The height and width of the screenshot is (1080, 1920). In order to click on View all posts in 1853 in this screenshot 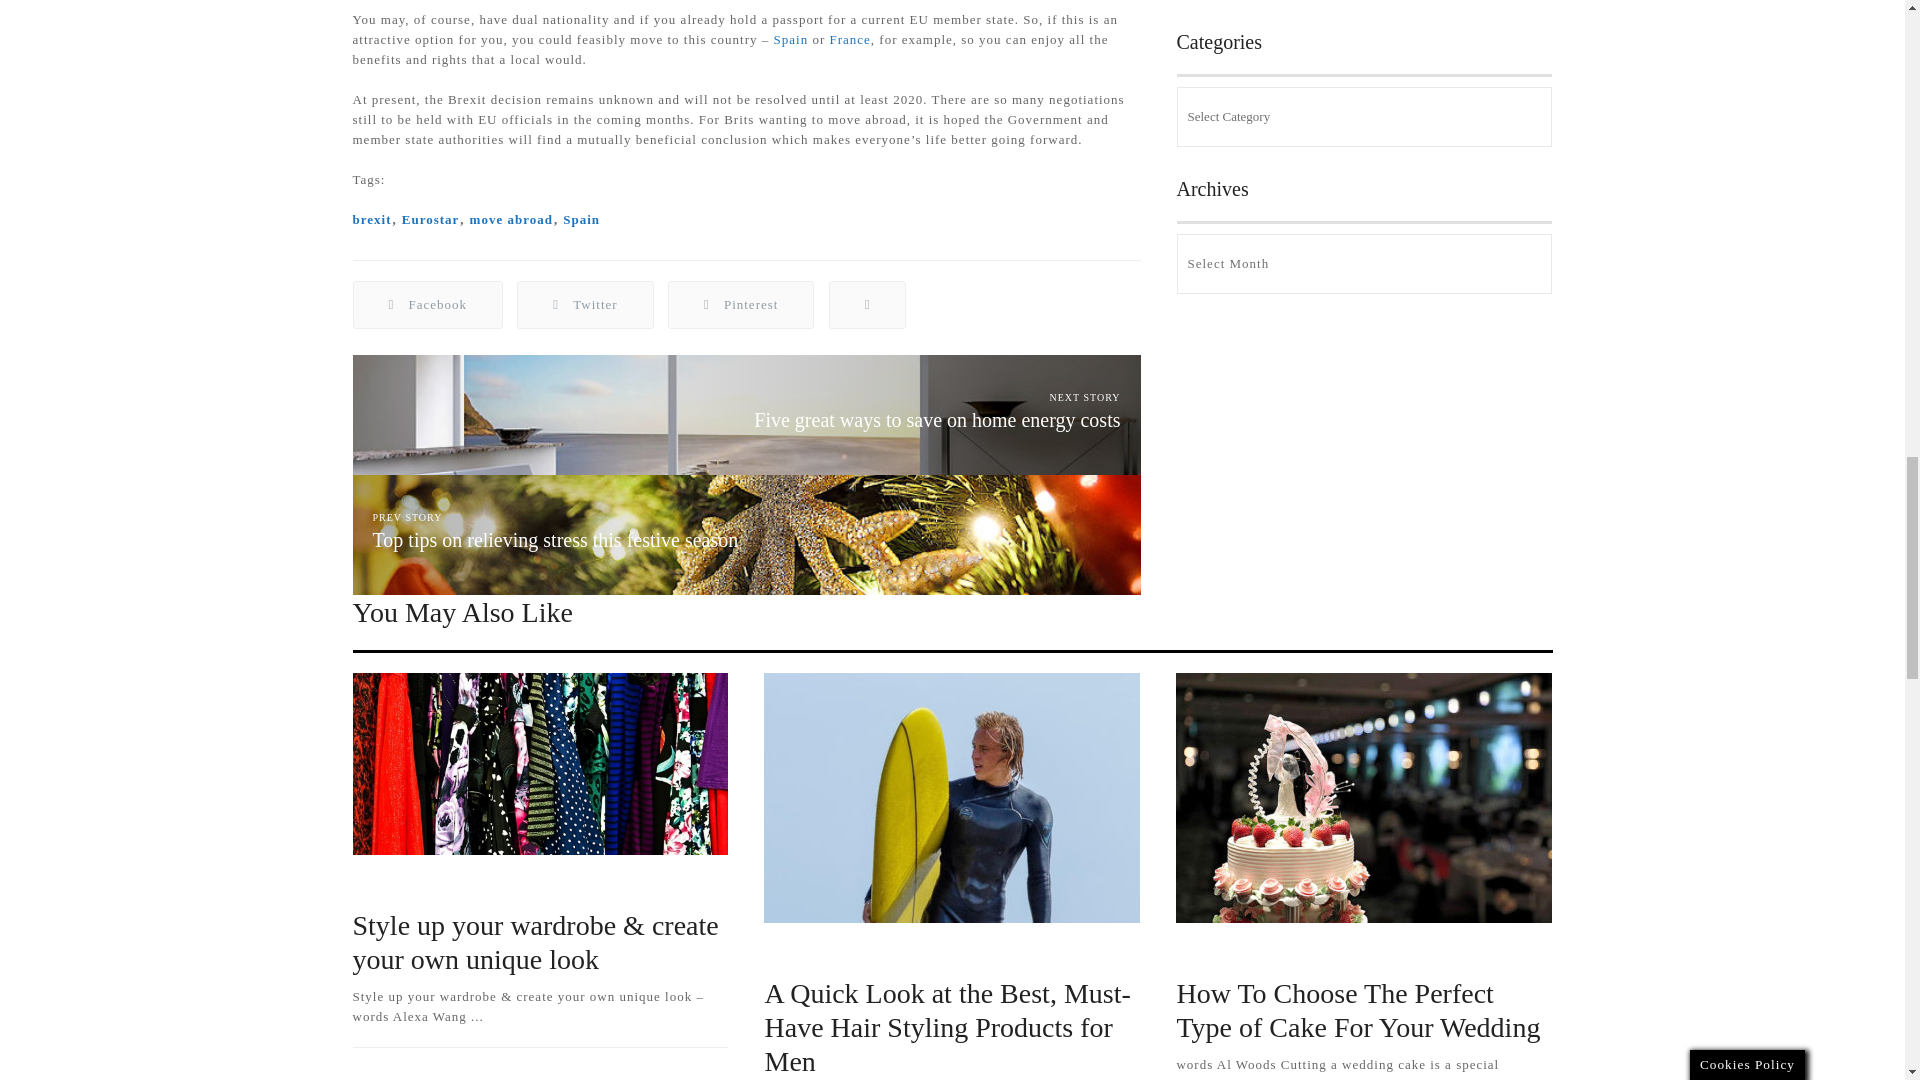, I will do `click(1322, 953)`.